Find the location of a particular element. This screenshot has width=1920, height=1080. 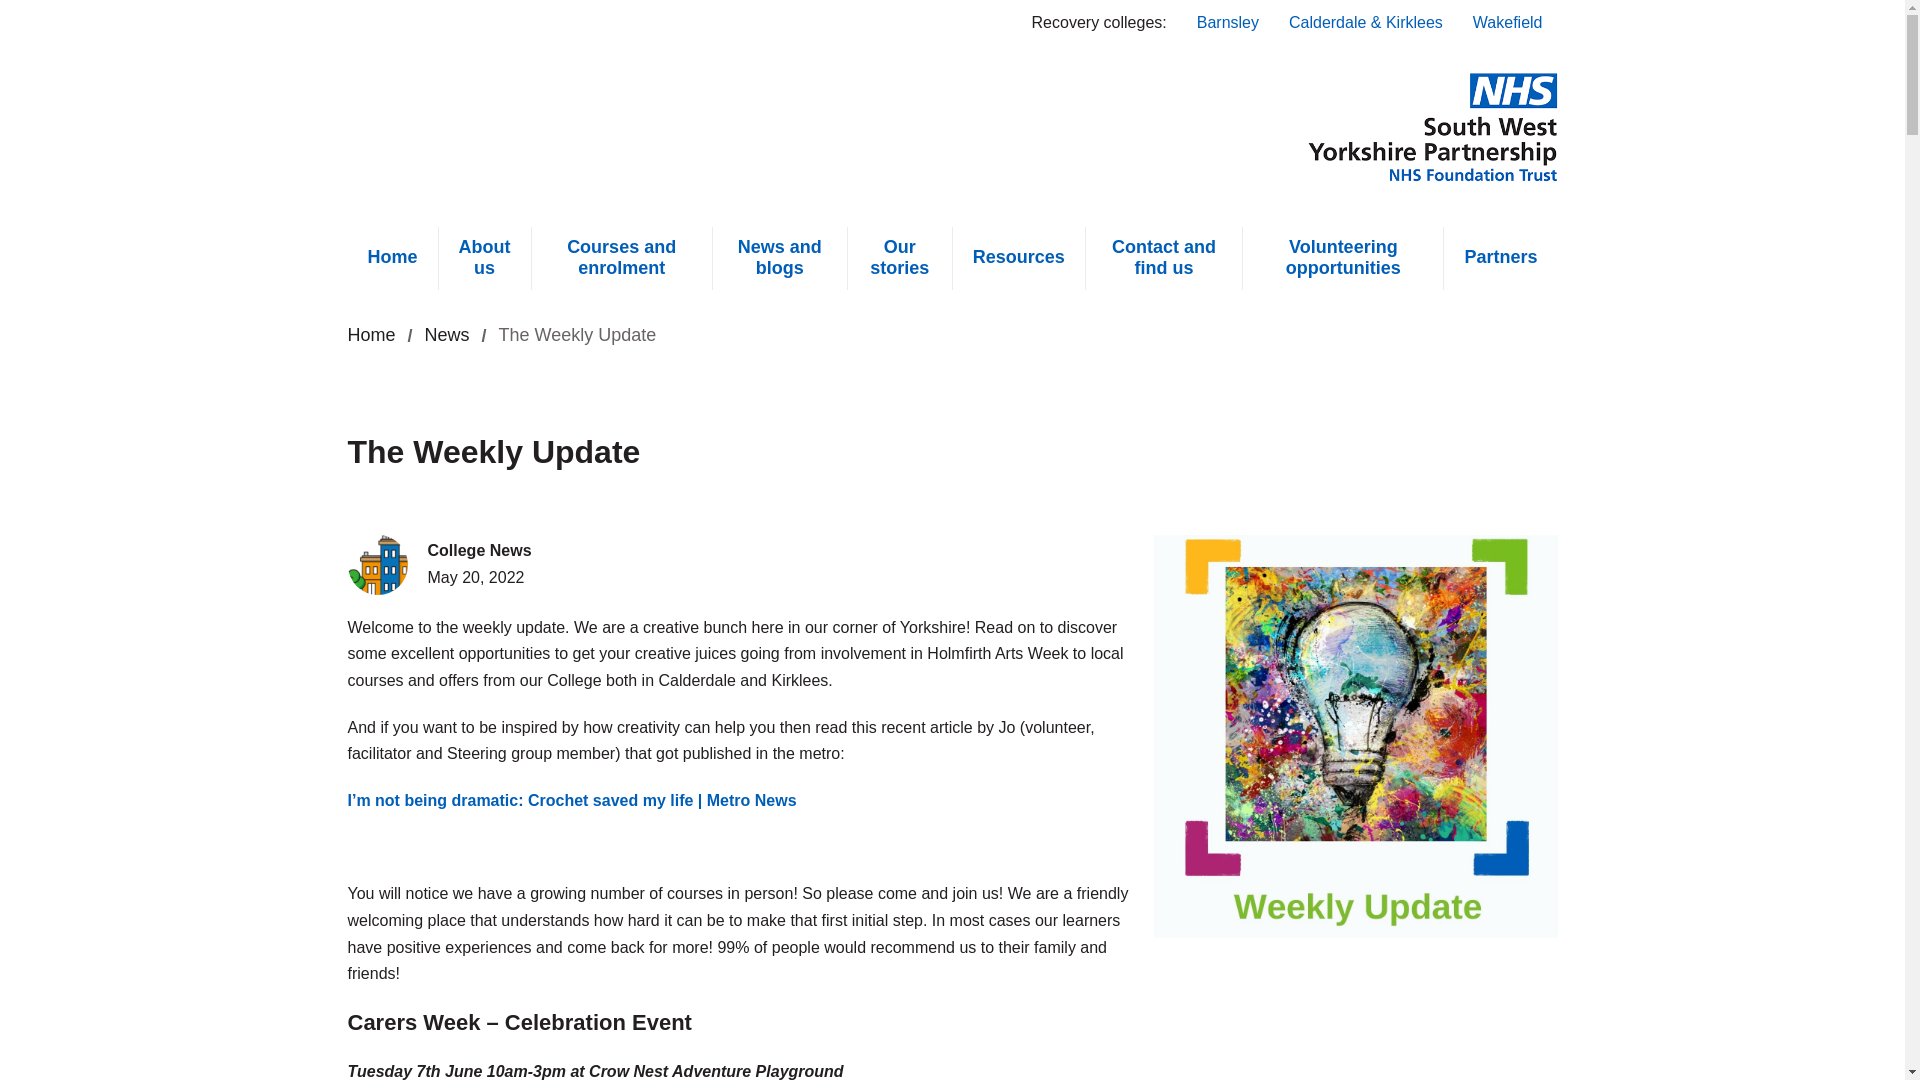

News is located at coordinates (447, 334).